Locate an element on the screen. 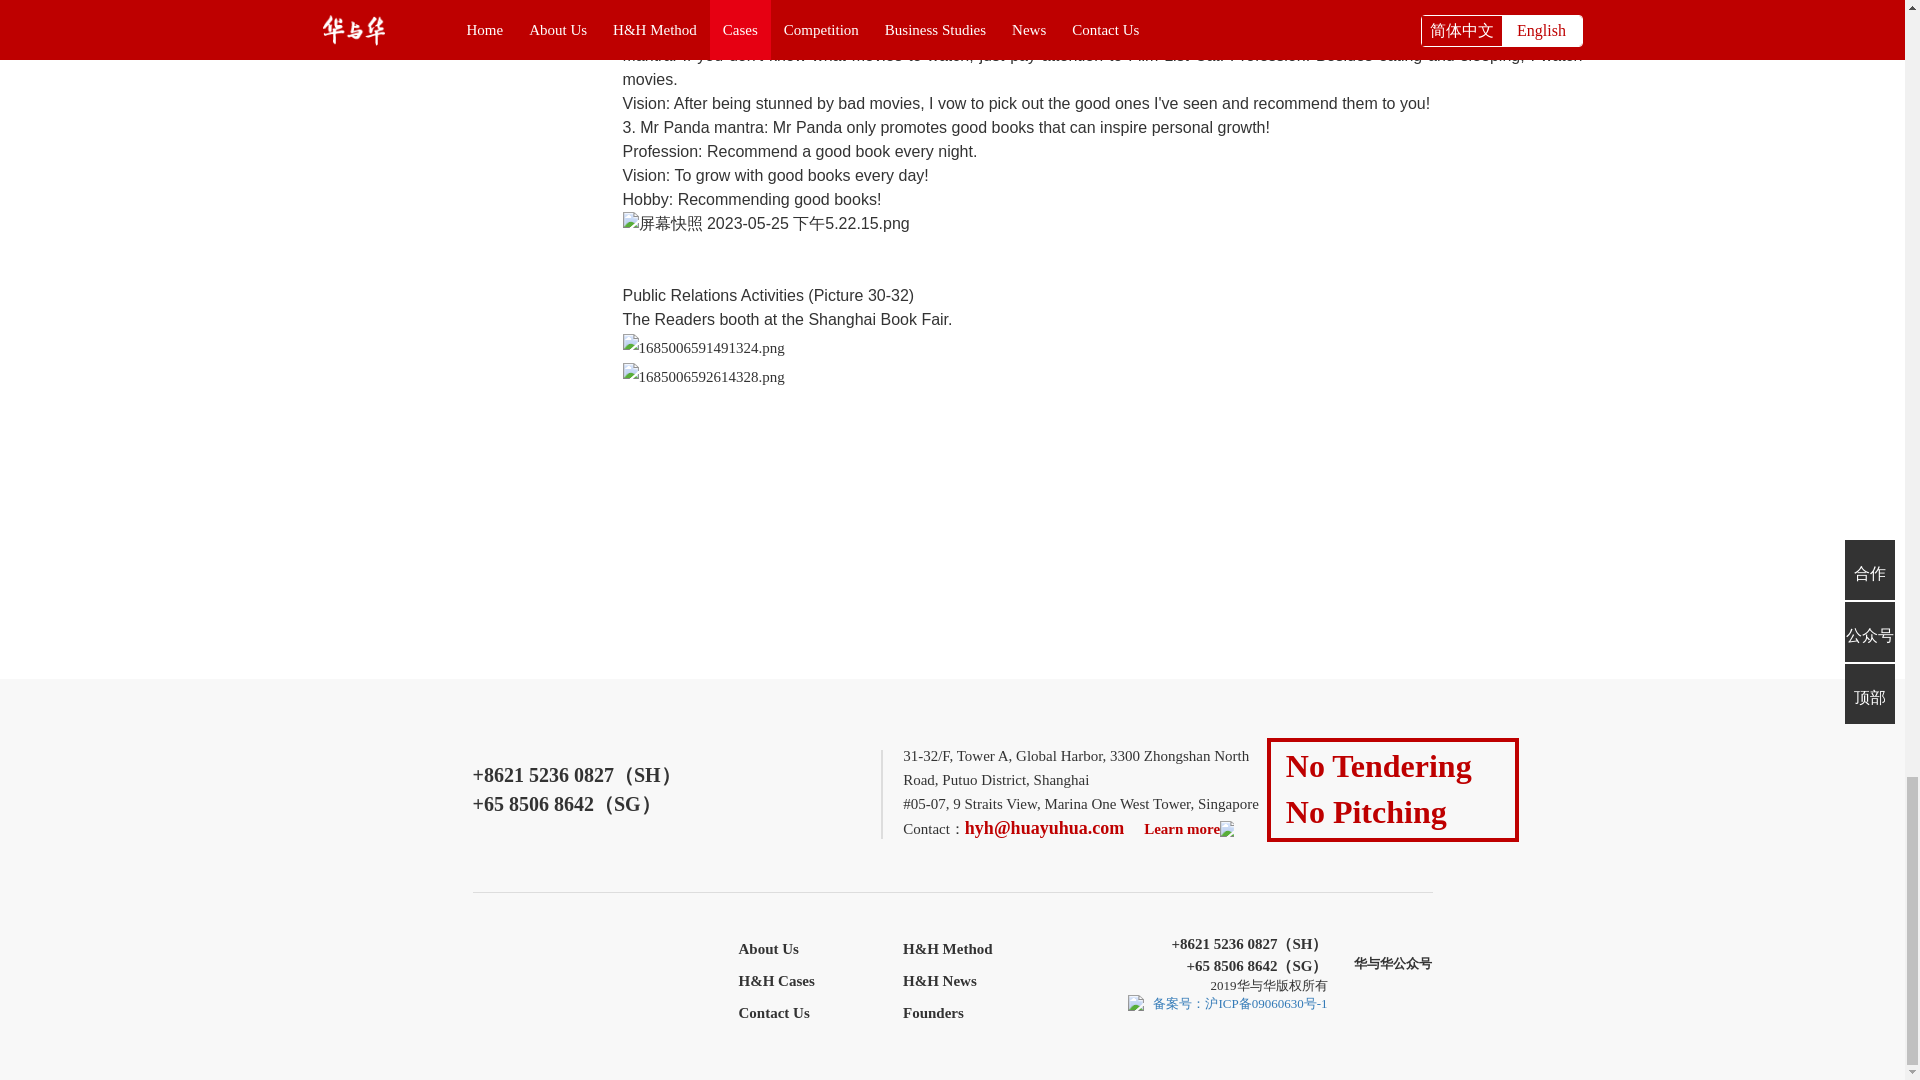 The image size is (1920, 1080). 1685006591491324.png is located at coordinates (702, 347).